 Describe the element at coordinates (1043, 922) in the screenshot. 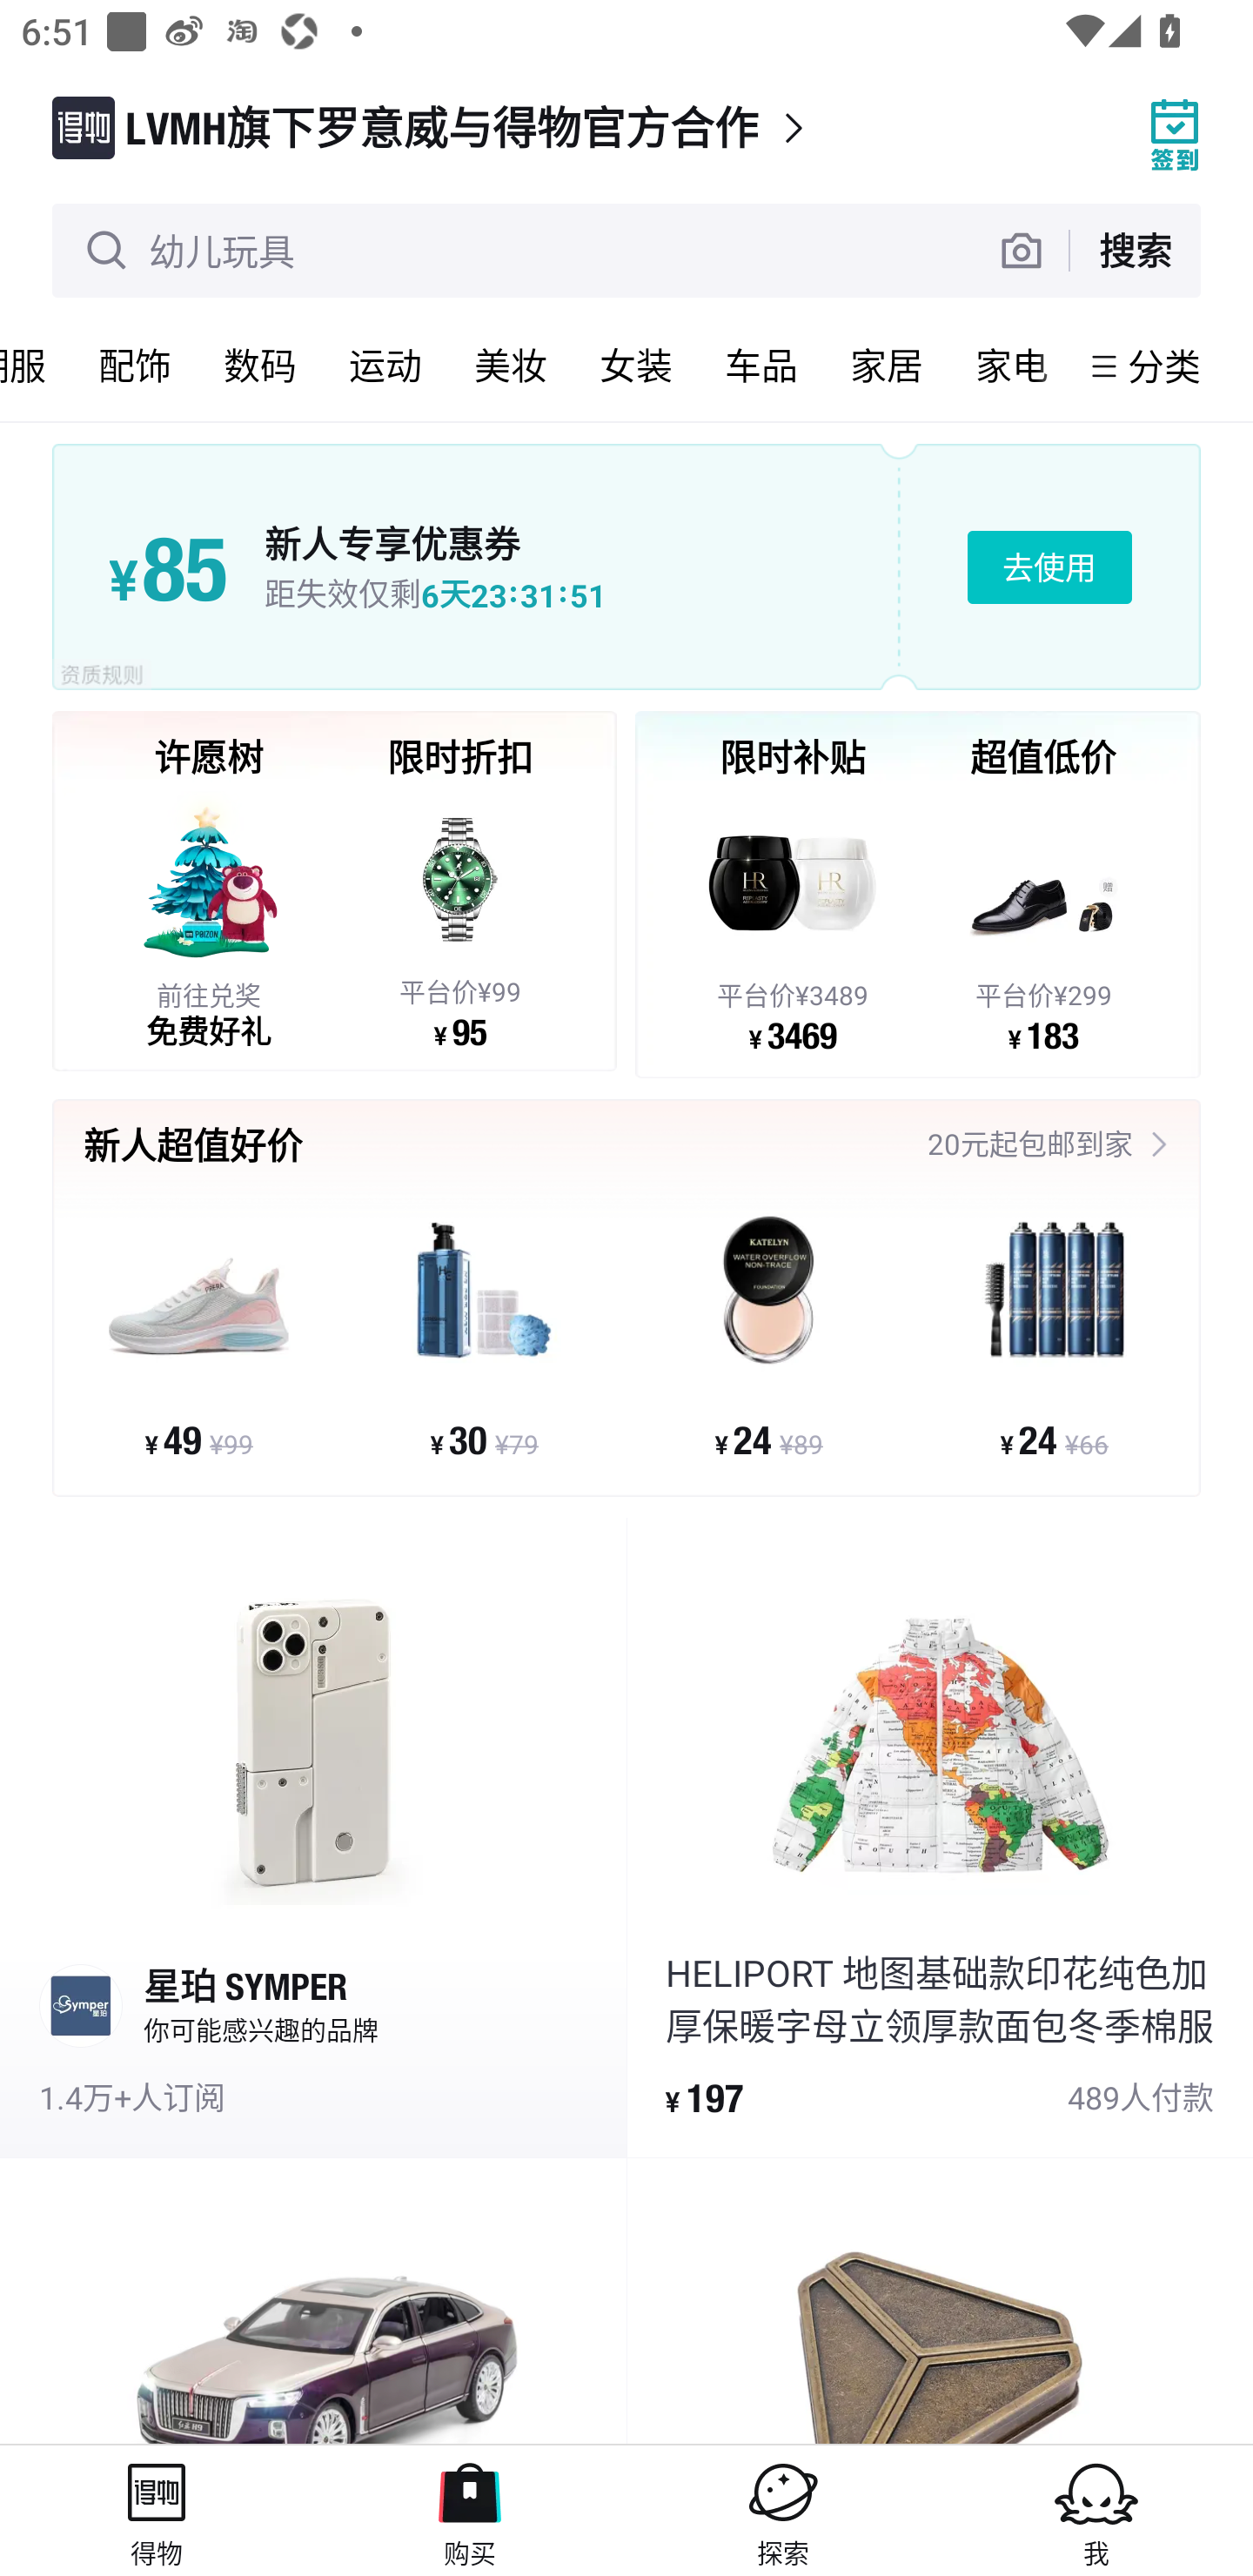

I see `平台价¥299 ¥ 183` at that location.